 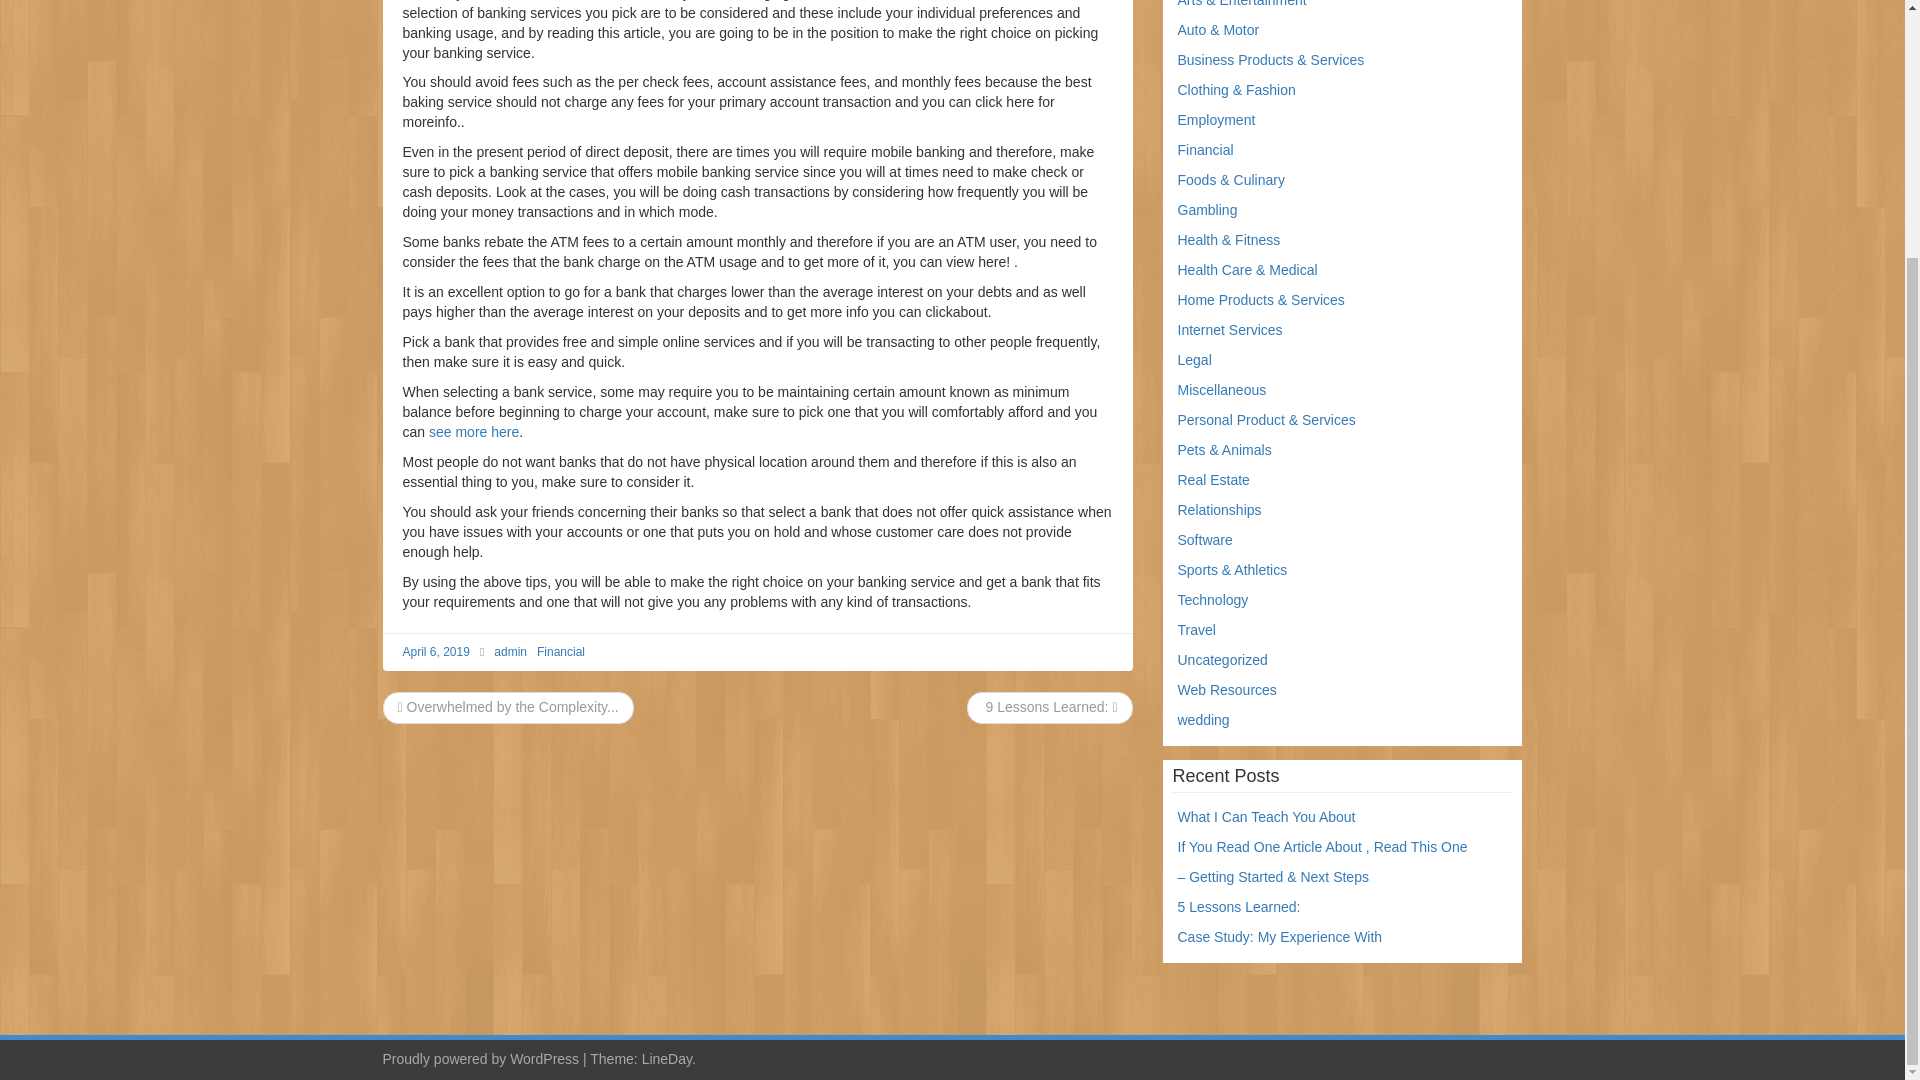 What do you see at coordinates (1049, 706) in the screenshot?
I see ` 9 Lessons Learned: ` at bounding box center [1049, 706].